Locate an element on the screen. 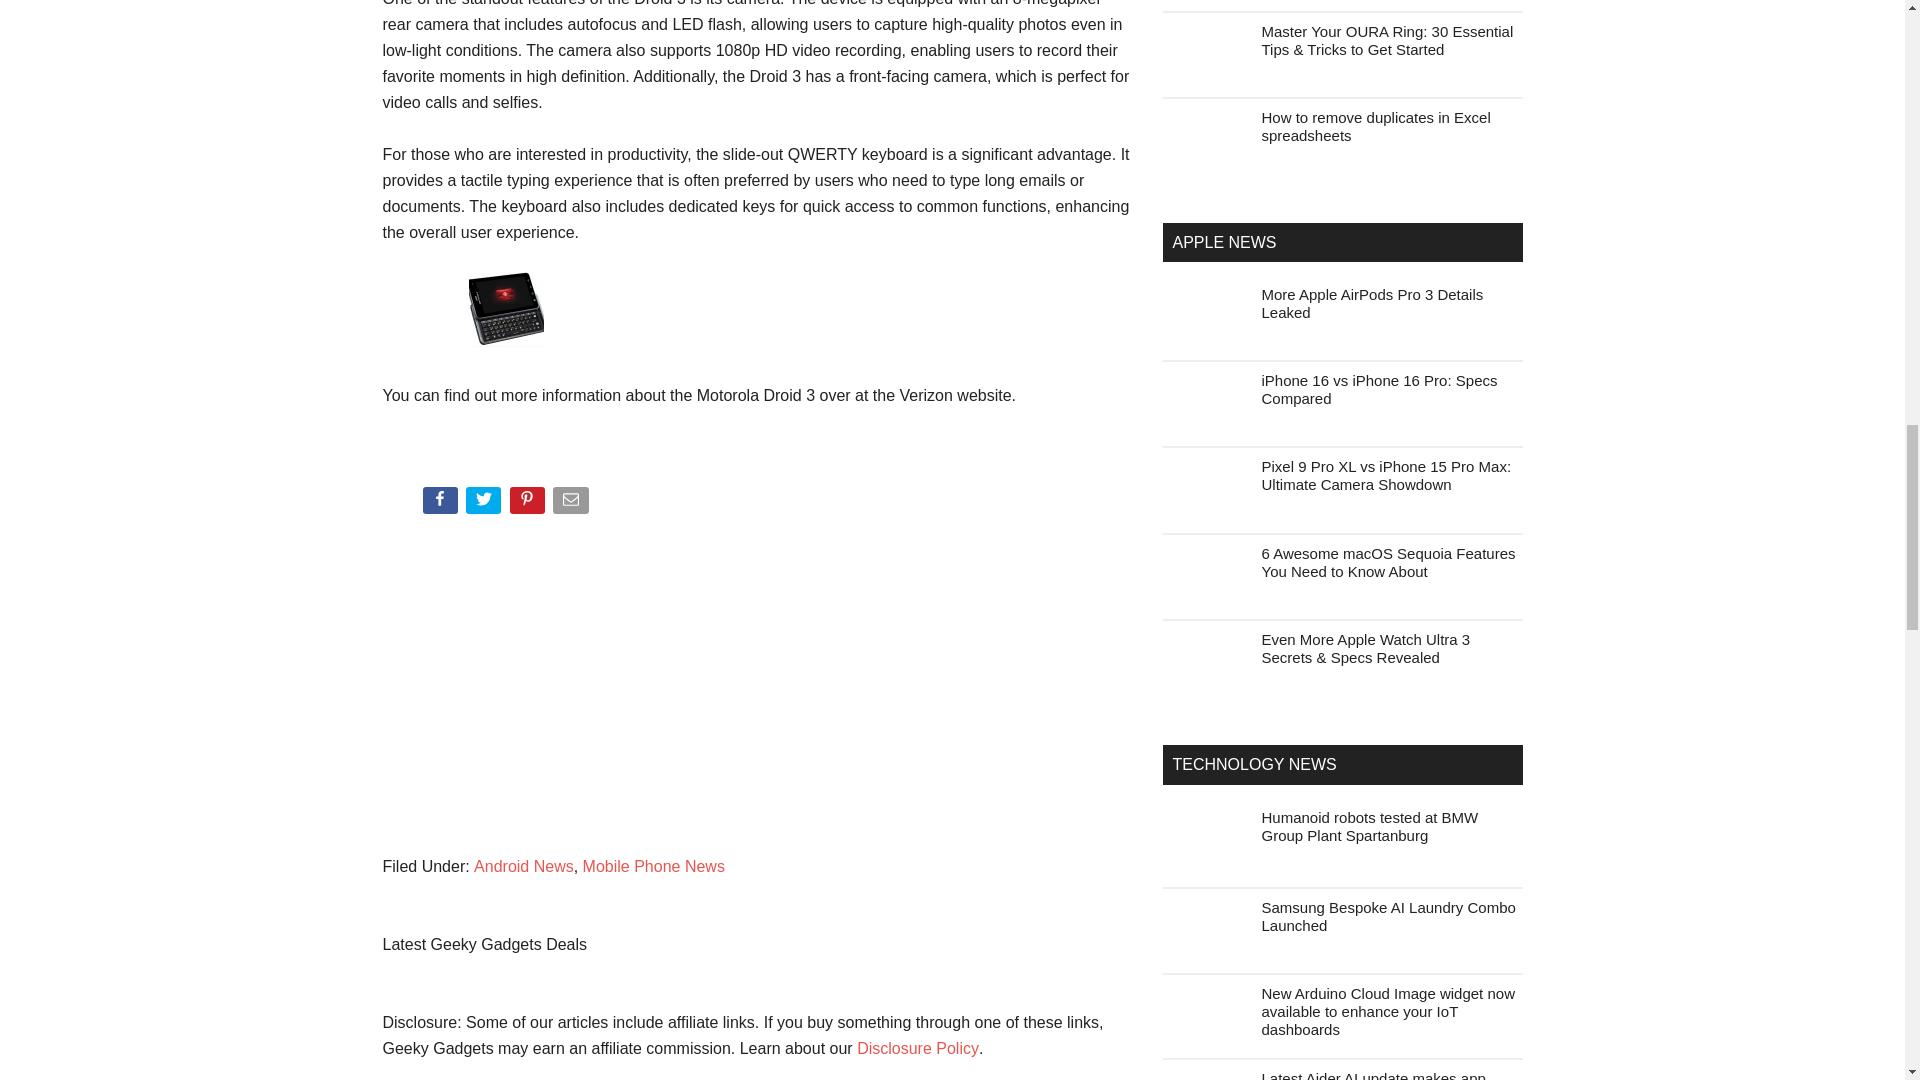 This screenshot has width=1920, height=1080. Disclosure Policy is located at coordinates (918, 1048).